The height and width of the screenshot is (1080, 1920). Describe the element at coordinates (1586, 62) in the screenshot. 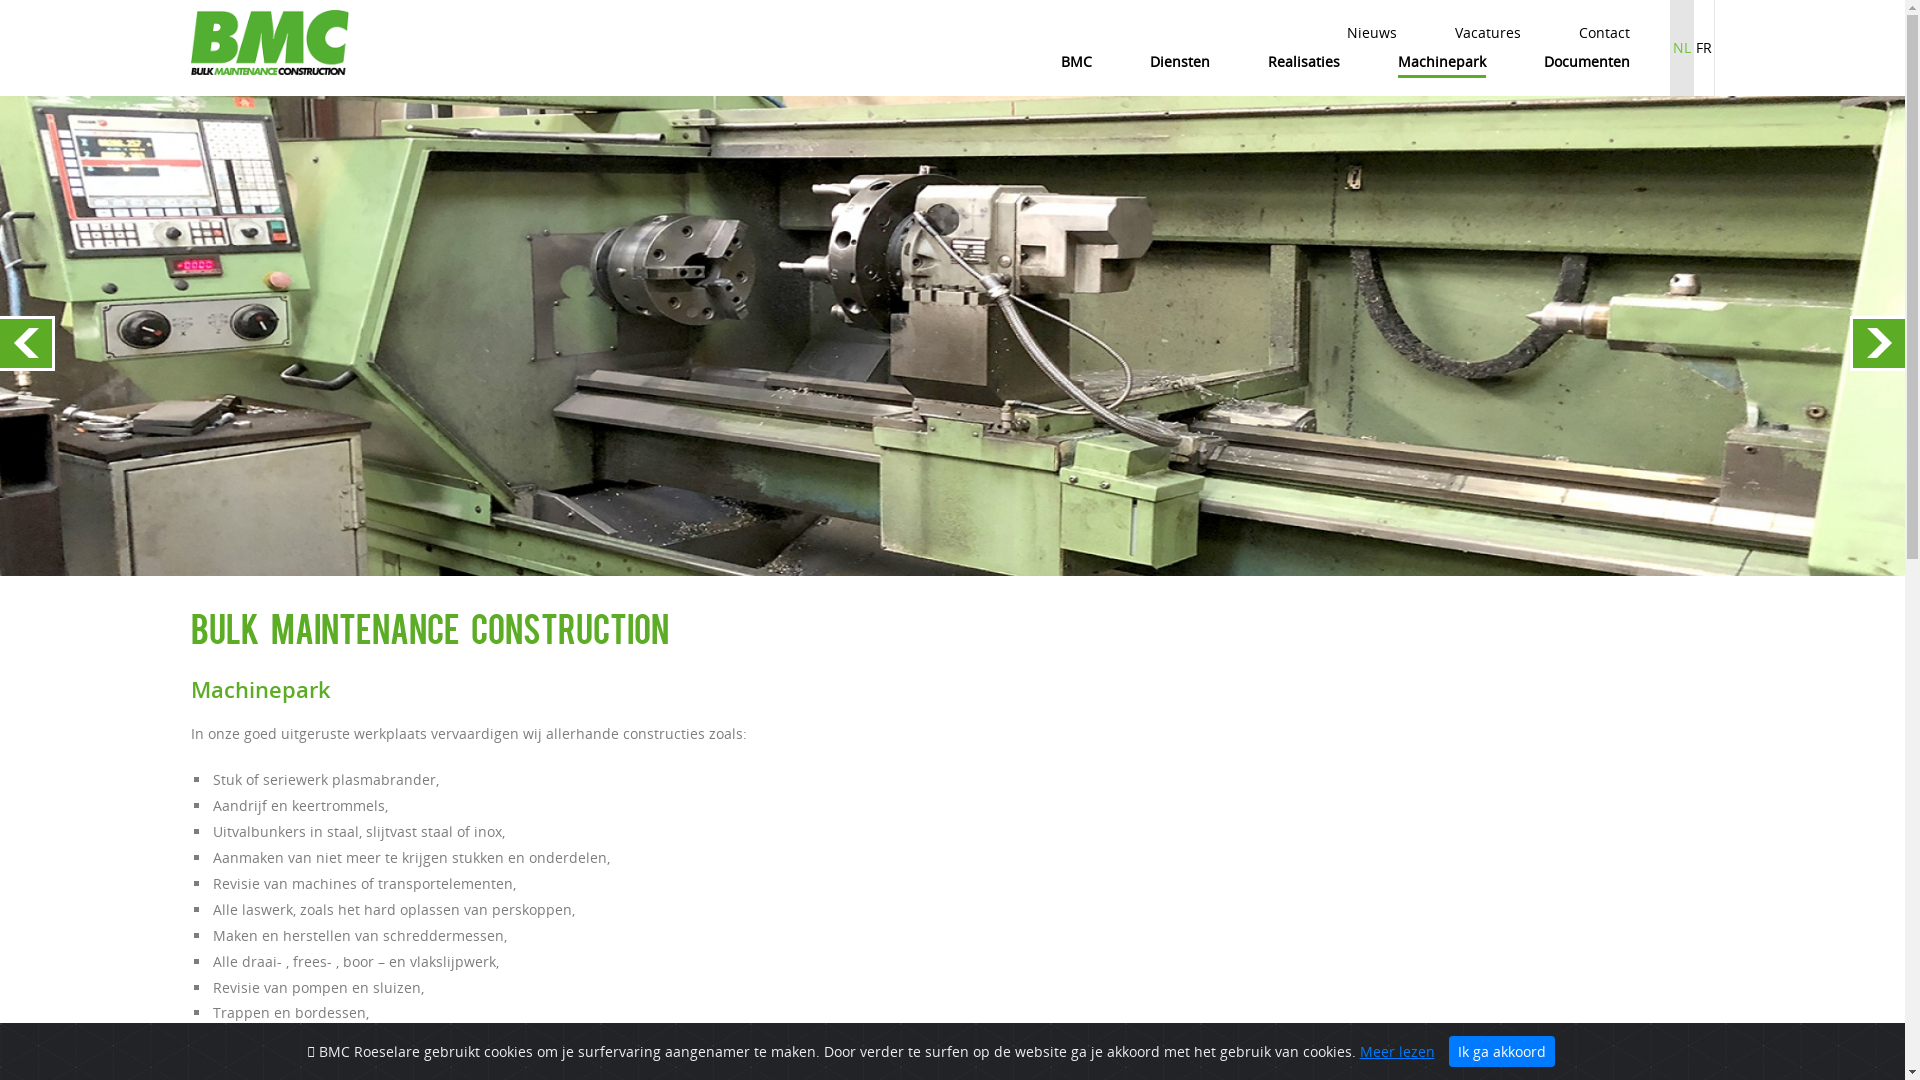

I see `Documenten` at that location.